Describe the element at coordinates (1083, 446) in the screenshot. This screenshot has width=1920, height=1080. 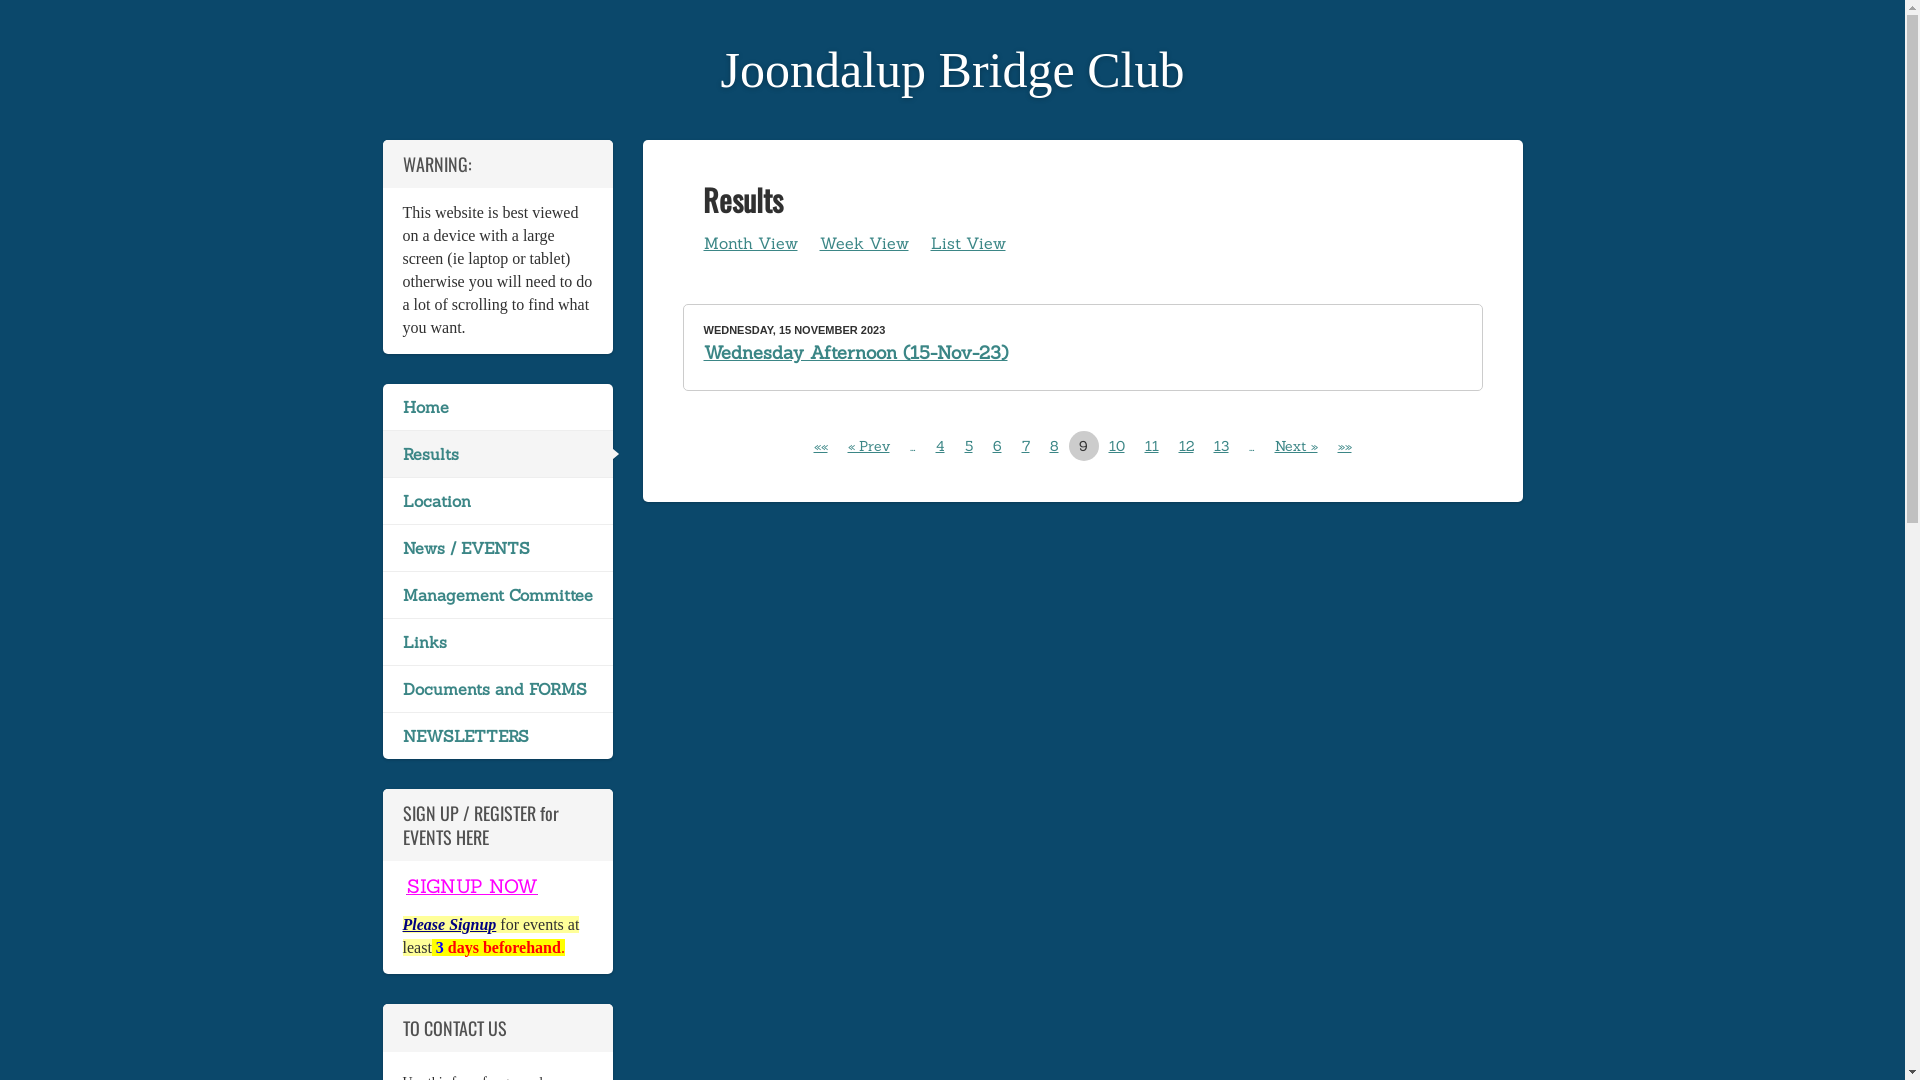
I see `9` at that location.